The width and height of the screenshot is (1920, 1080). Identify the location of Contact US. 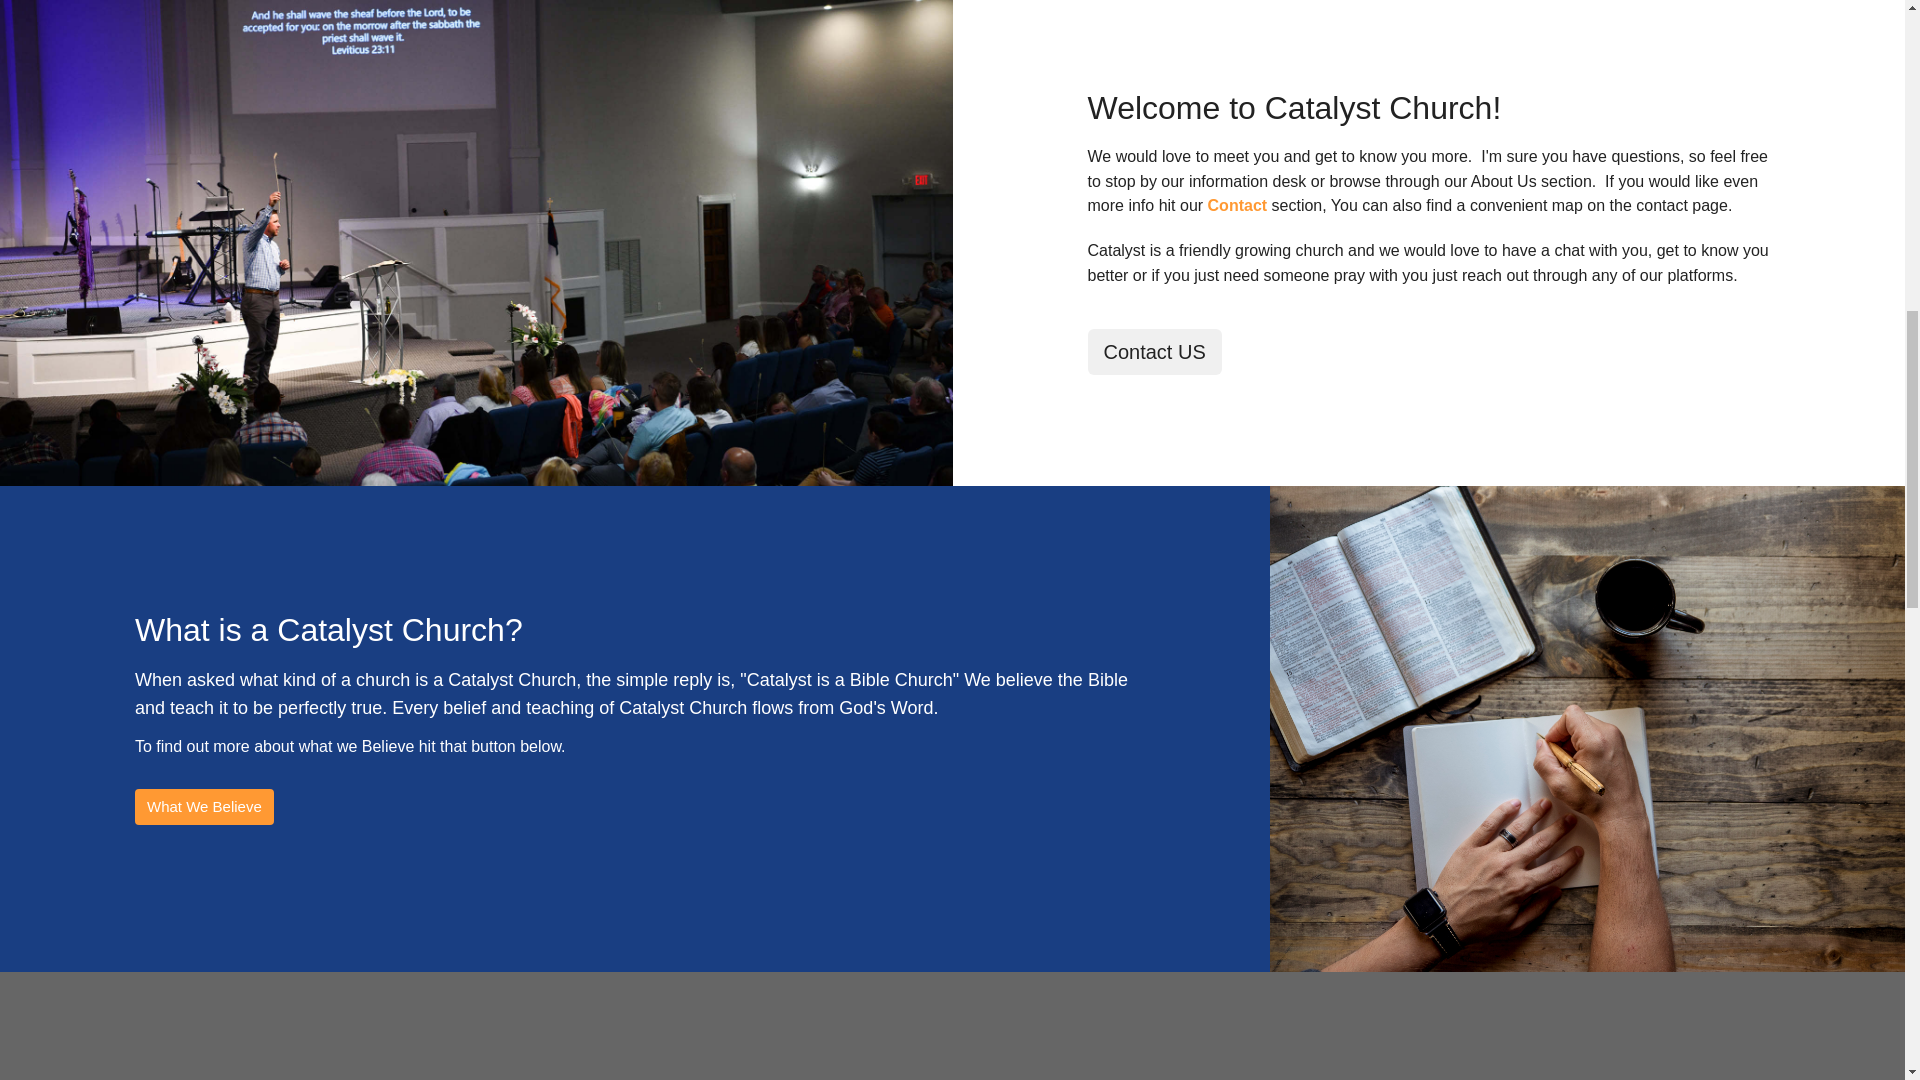
(1154, 352).